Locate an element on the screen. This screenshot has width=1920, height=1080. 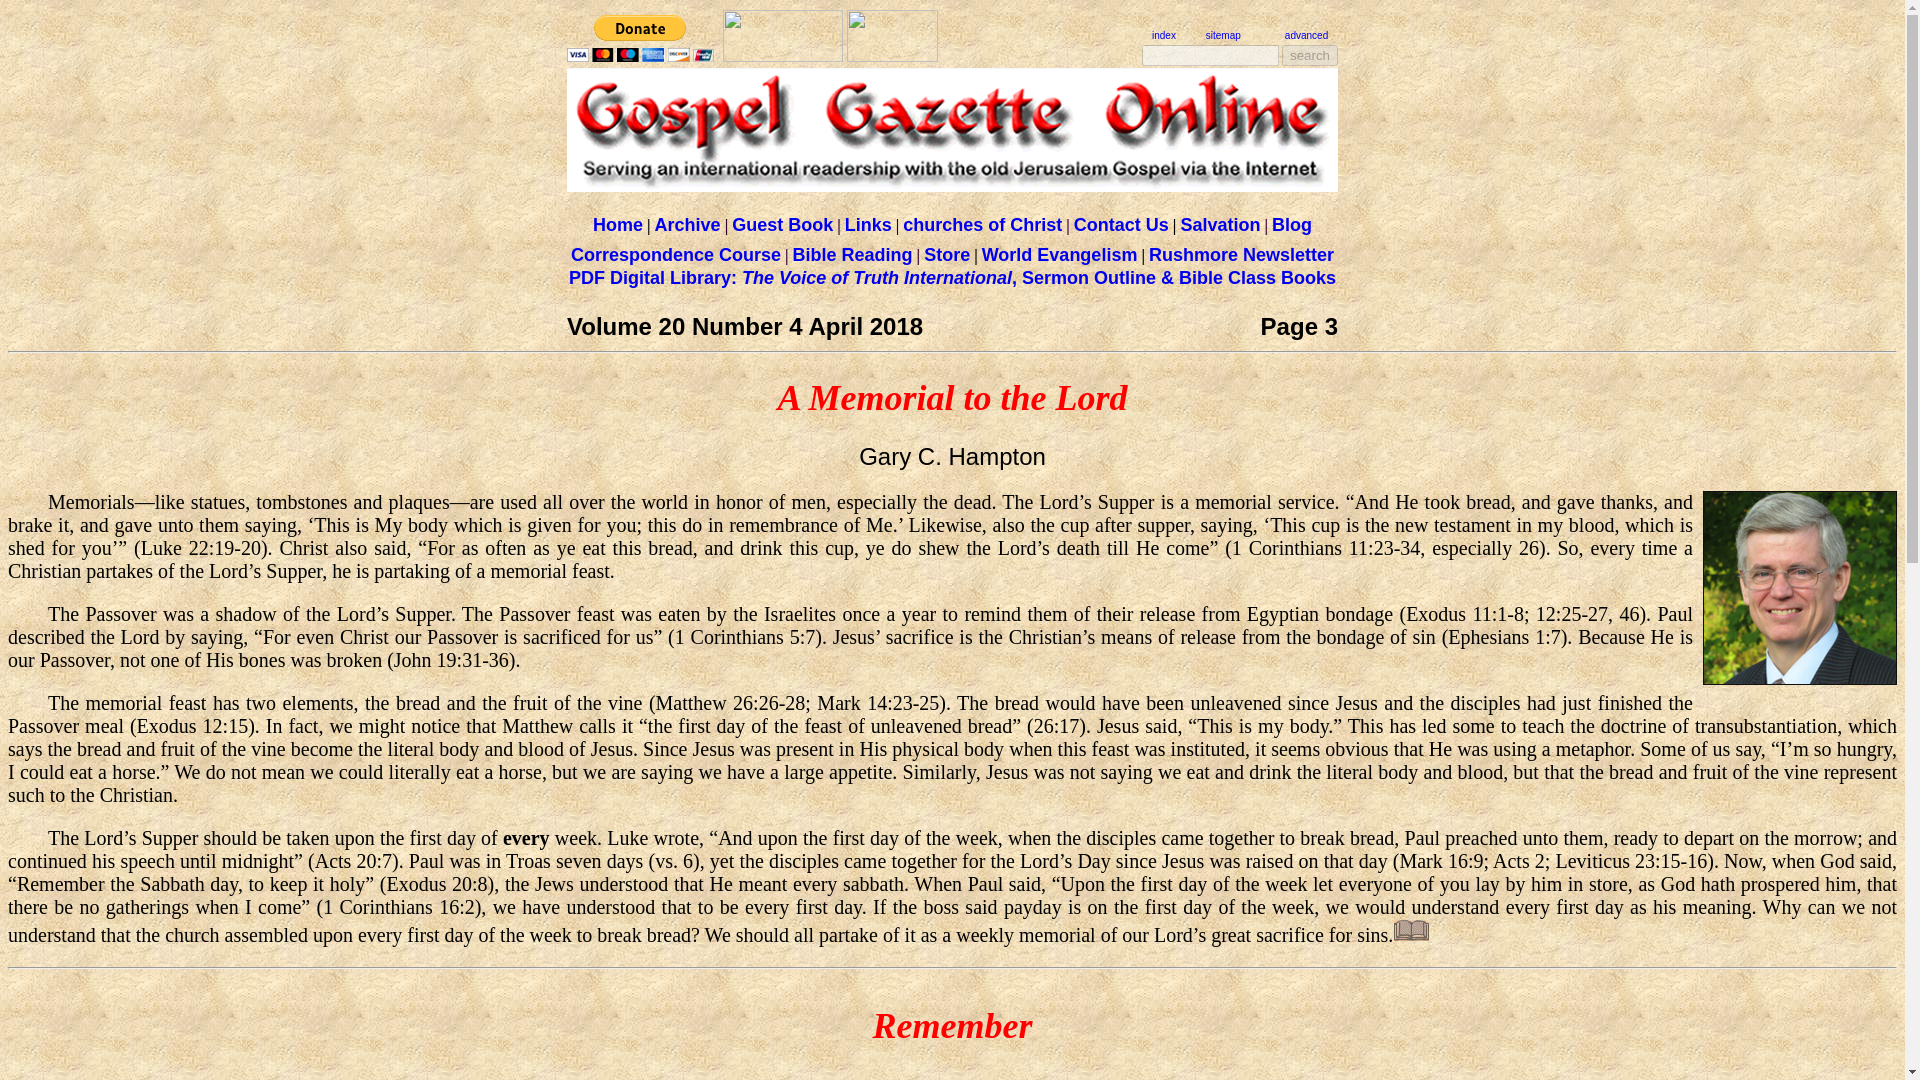
Blog is located at coordinates (1291, 226).